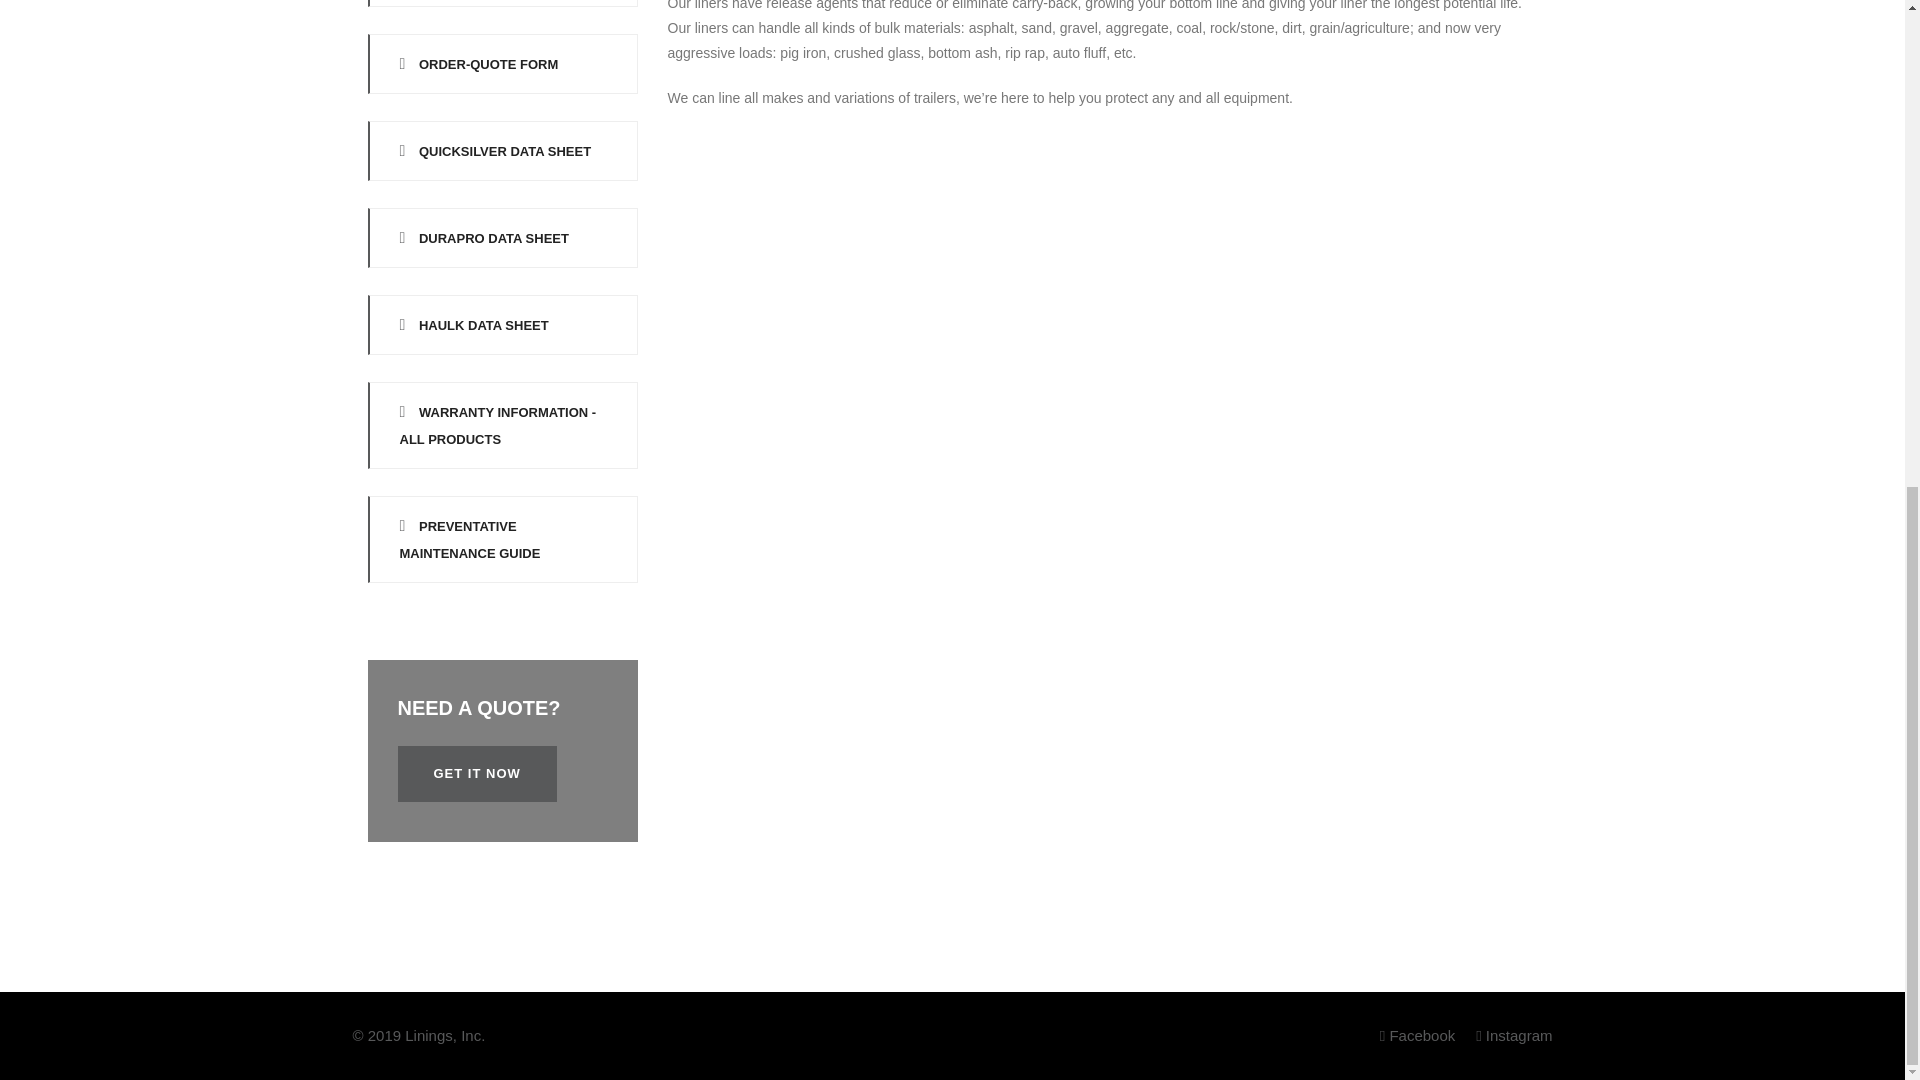  Describe the element at coordinates (502, 425) in the screenshot. I see `WARRANTY INFORMATION - ALL PRODUCTS` at that location.